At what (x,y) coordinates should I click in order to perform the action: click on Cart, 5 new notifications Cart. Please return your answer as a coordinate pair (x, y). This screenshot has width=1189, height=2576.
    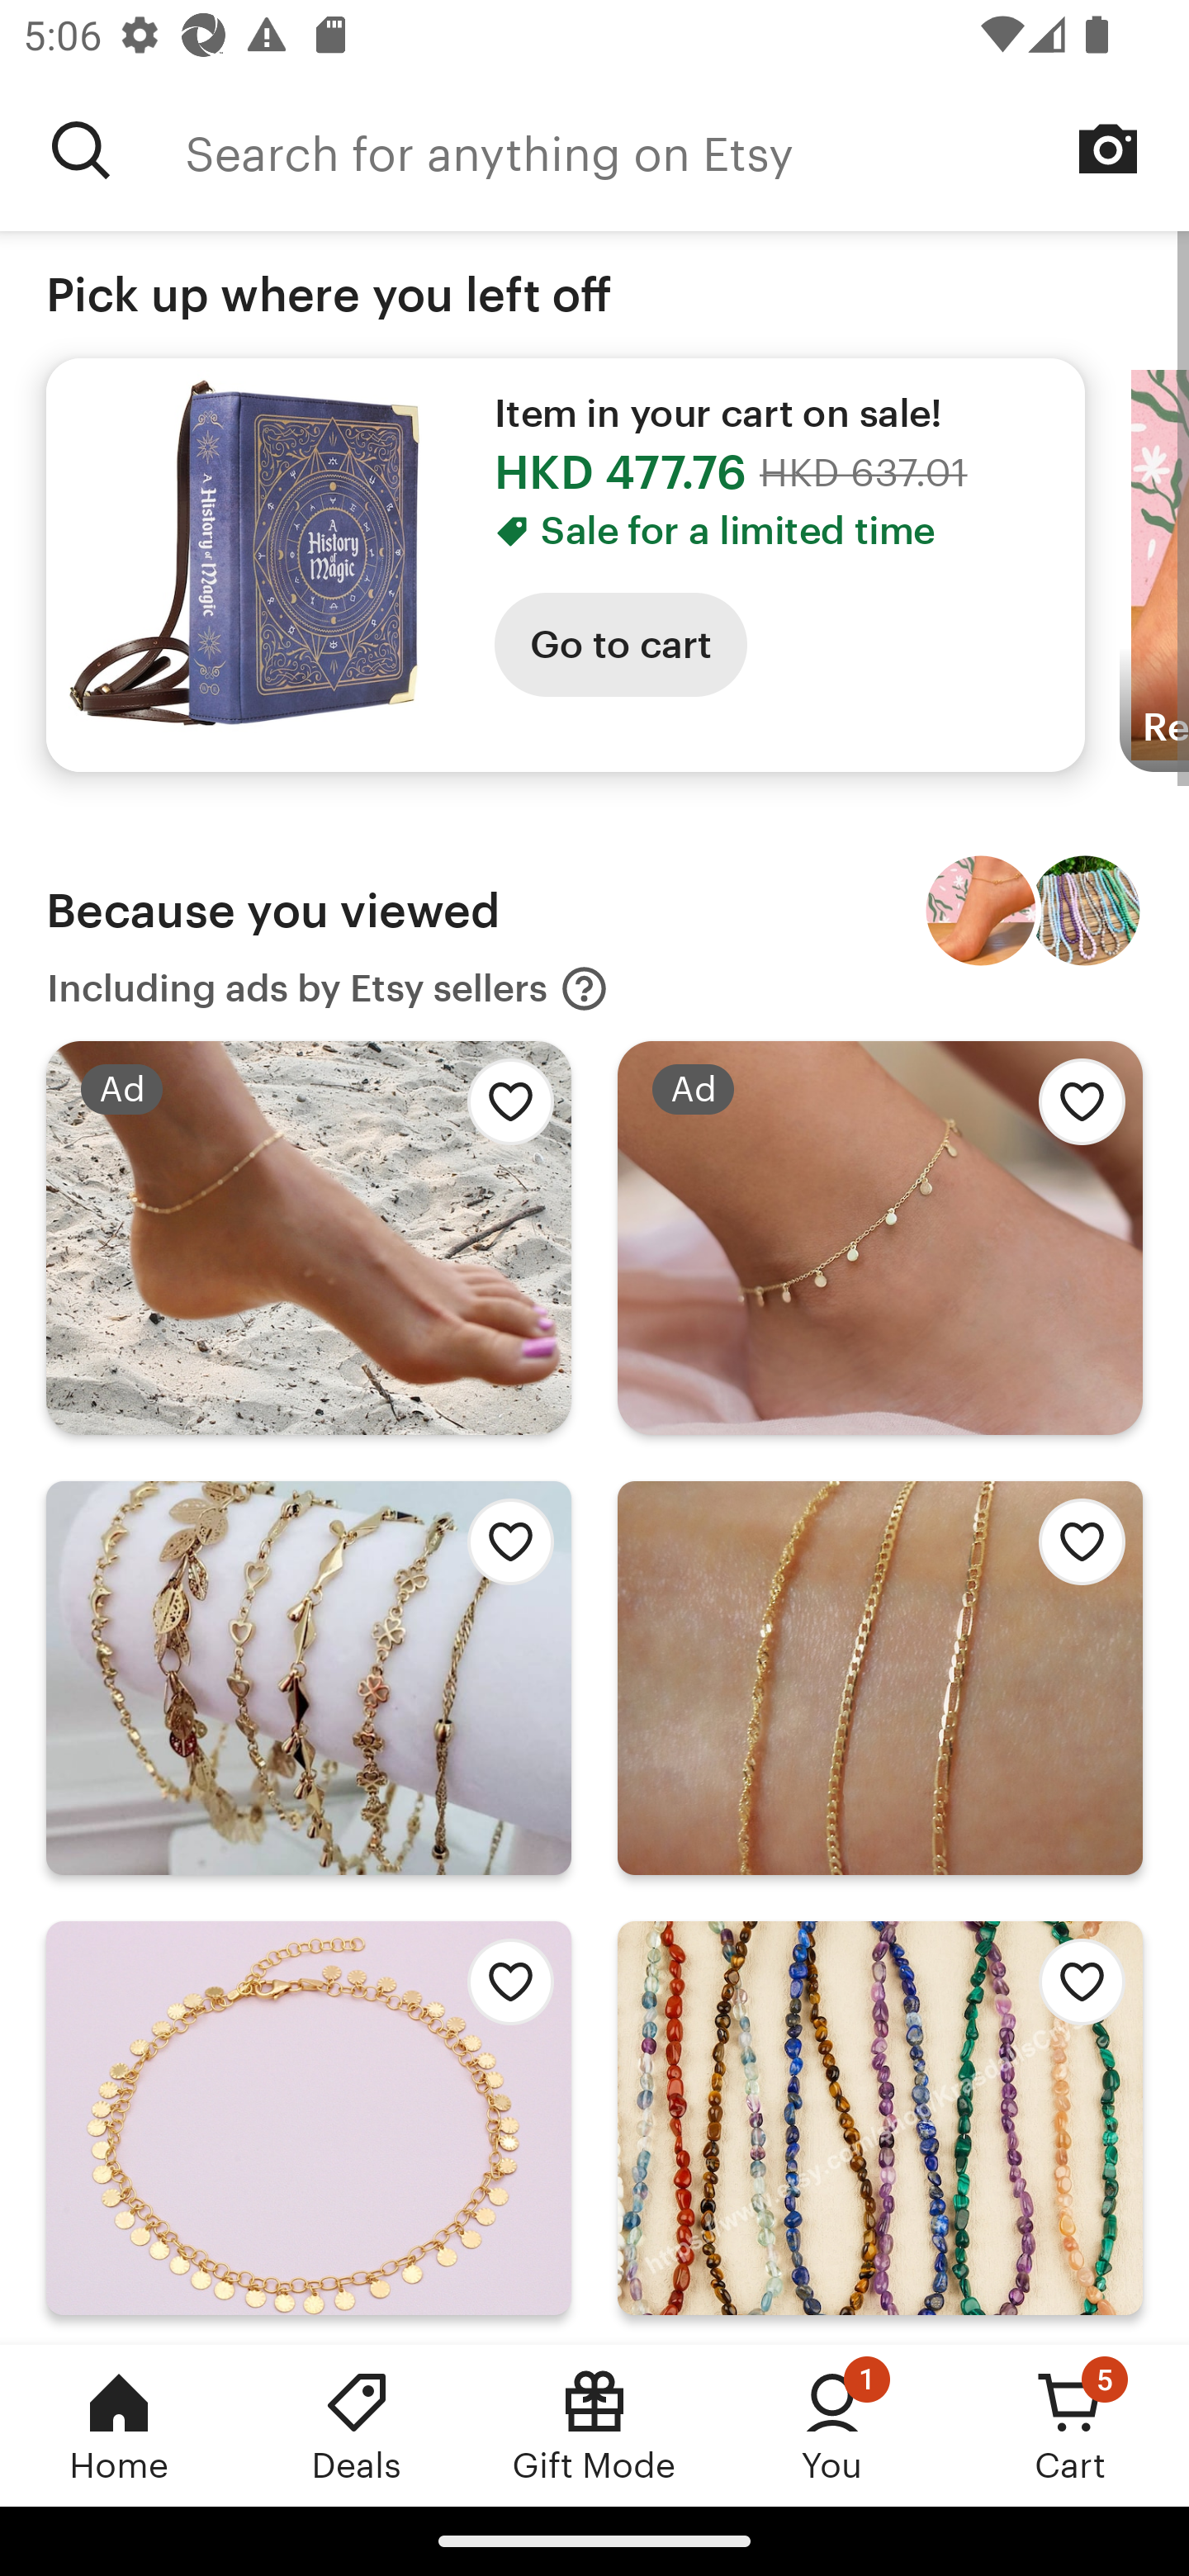
    Looking at the image, I should click on (1070, 2425).